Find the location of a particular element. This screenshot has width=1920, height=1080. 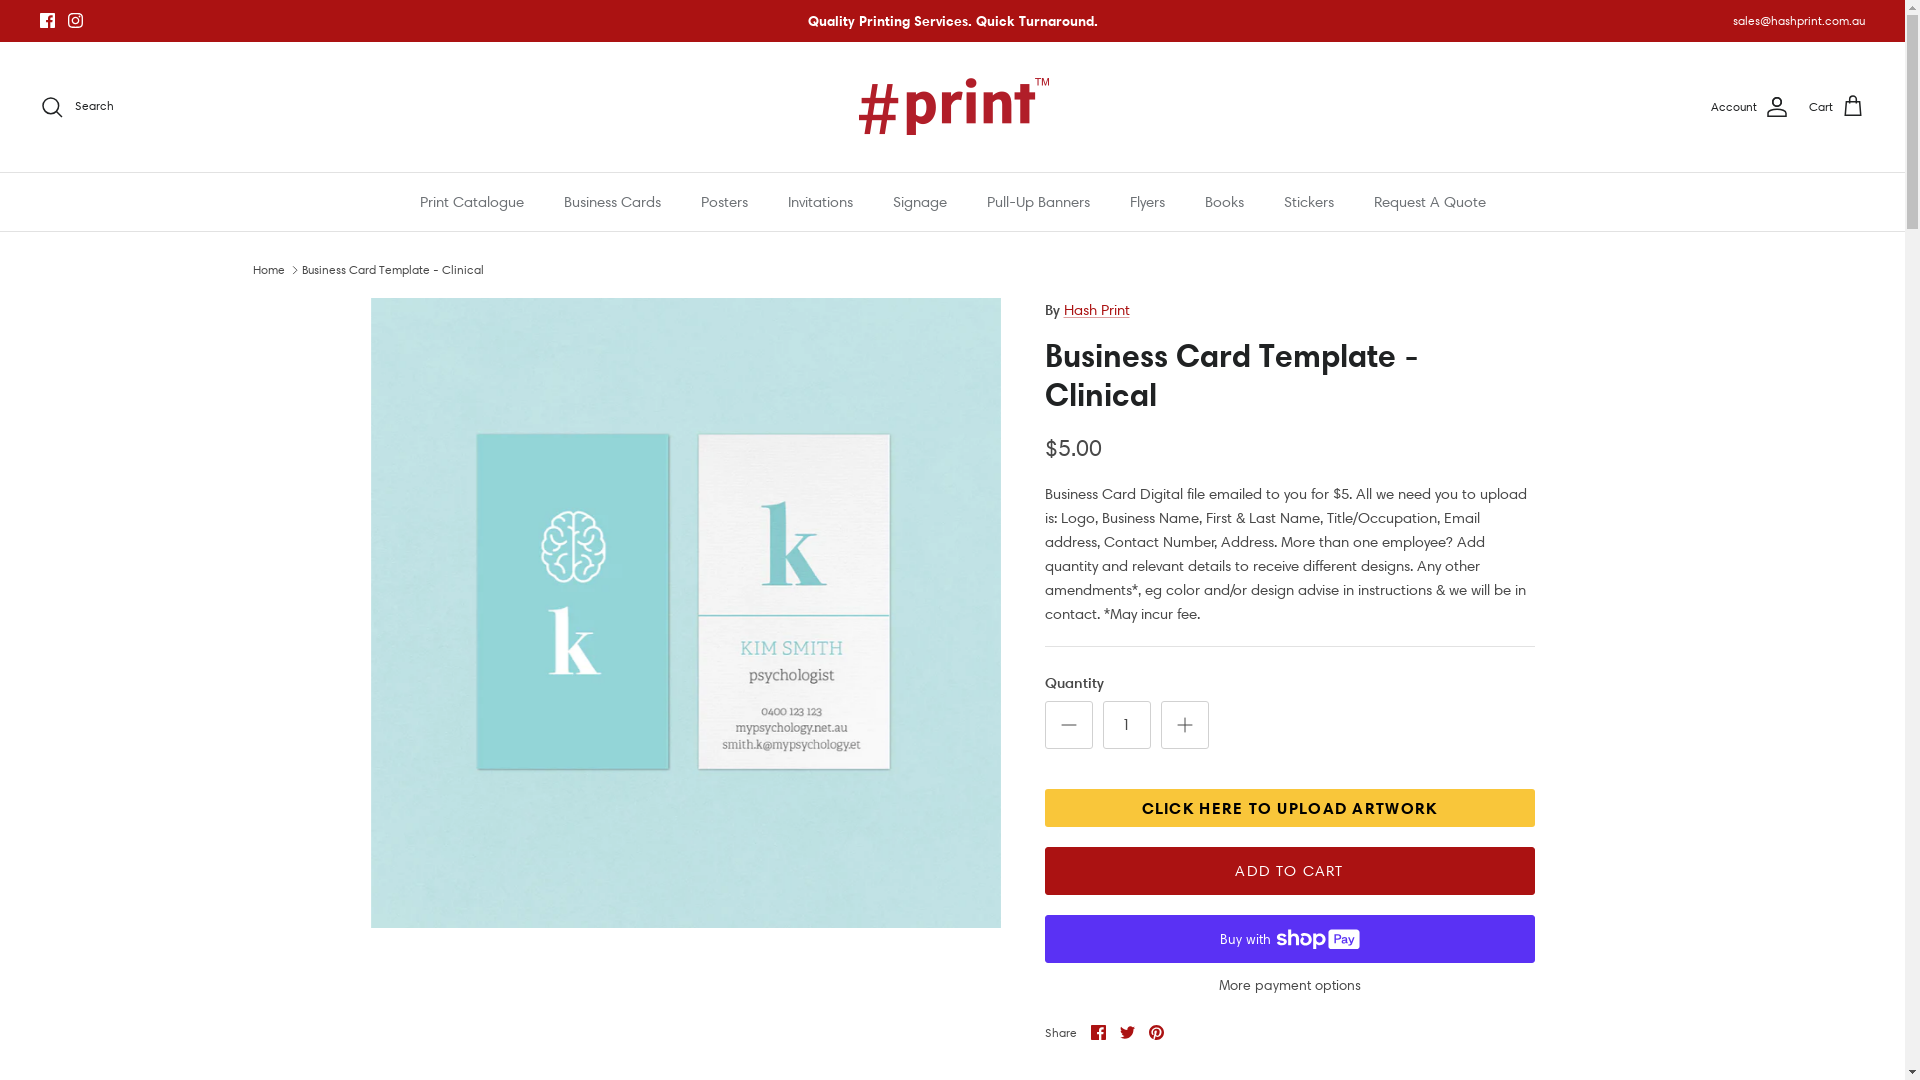

CLICK HERE TO UPLOAD ARTWORK is located at coordinates (1289, 808).